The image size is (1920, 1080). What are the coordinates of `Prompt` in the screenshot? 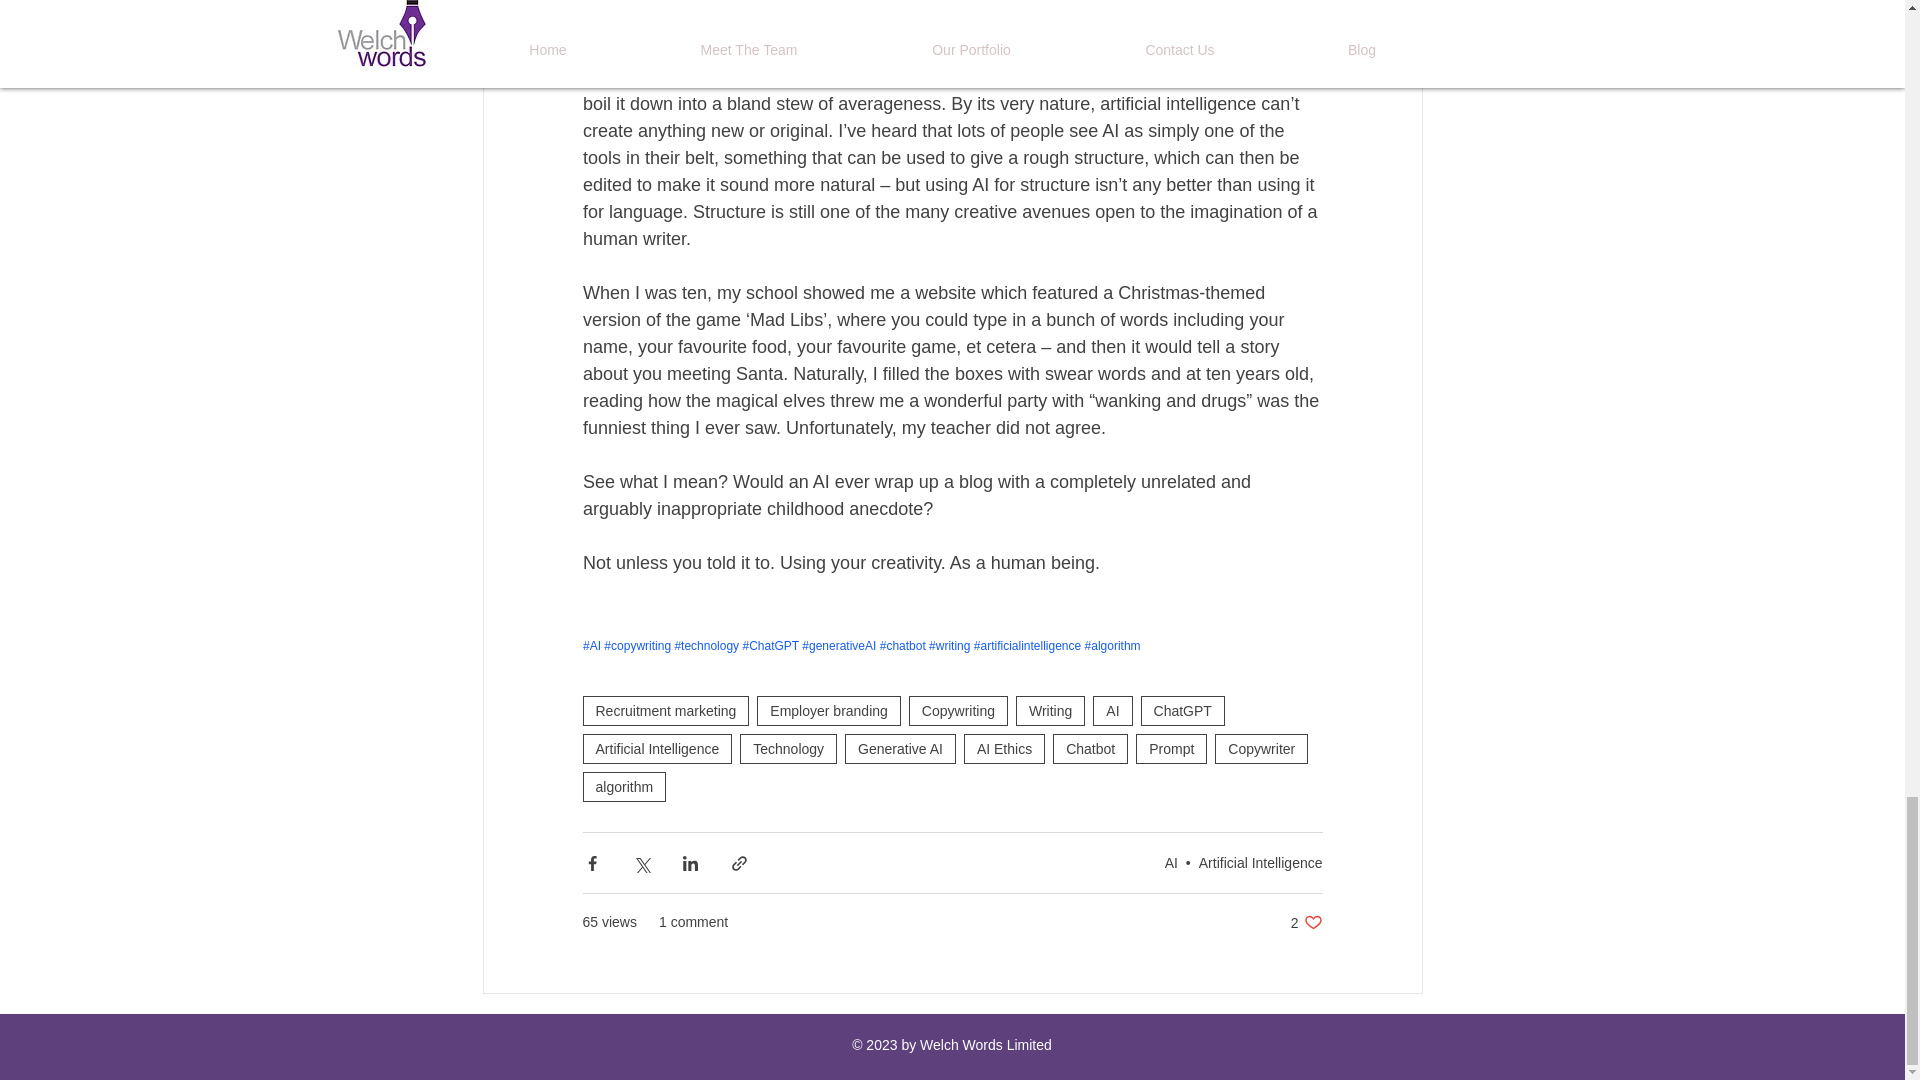 It's located at (1172, 748).